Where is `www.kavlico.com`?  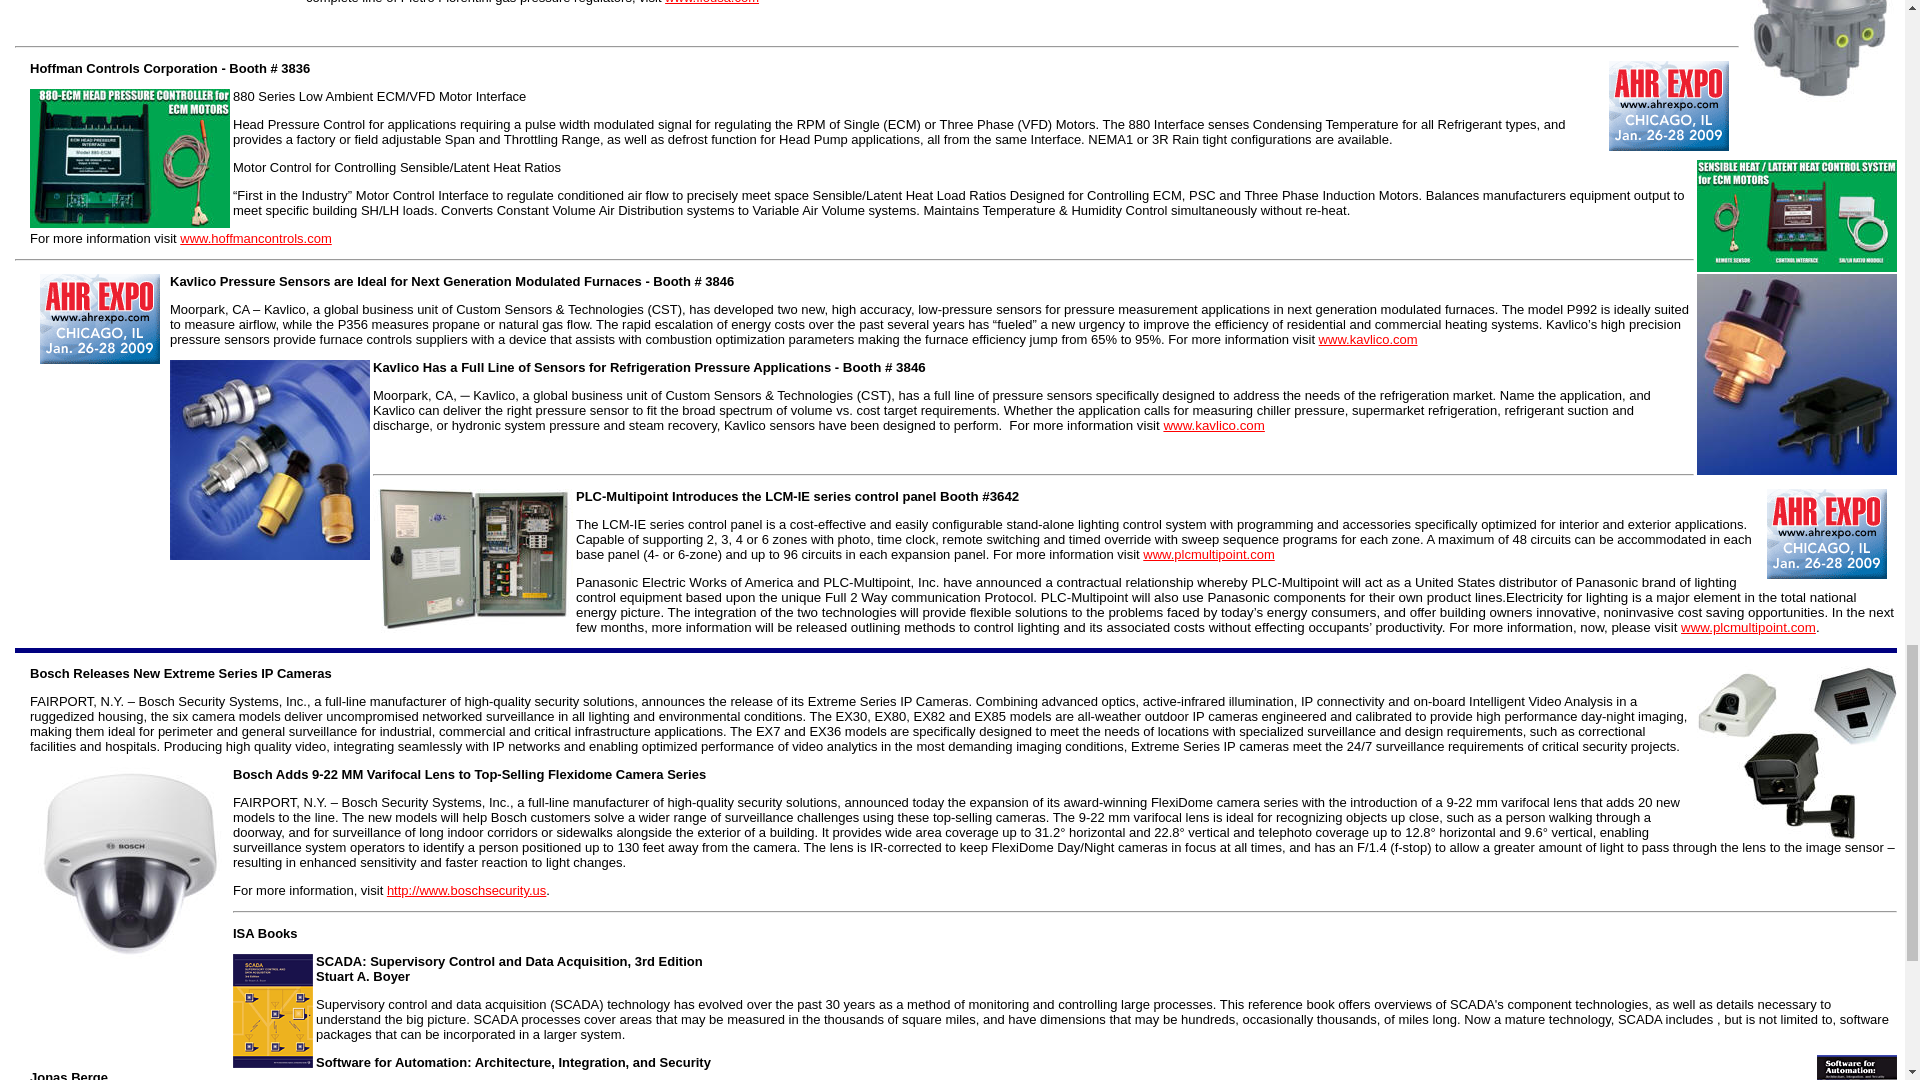
www.kavlico.com is located at coordinates (1368, 338).